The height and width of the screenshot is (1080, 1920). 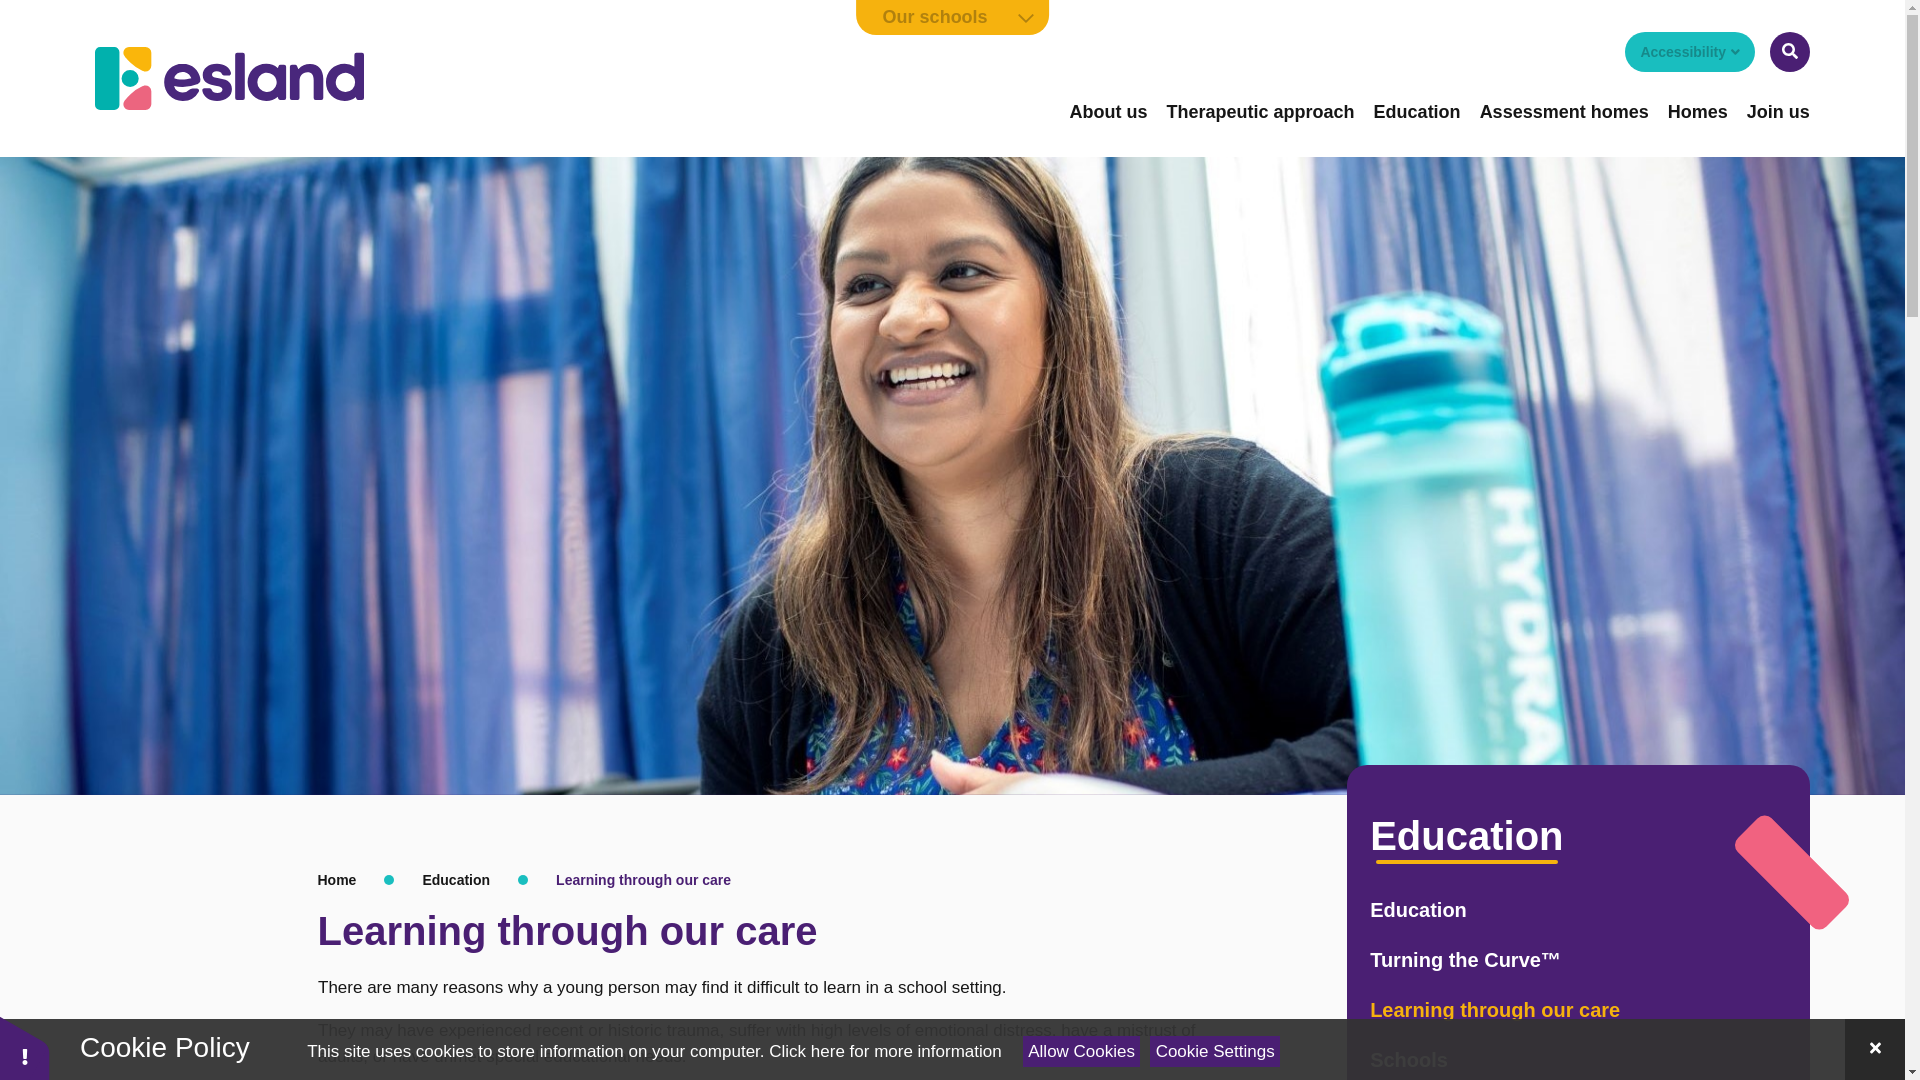 What do you see at coordinates (1108, 112) in the screenshot?
I see `About us` at bounding box center [1108, 112].